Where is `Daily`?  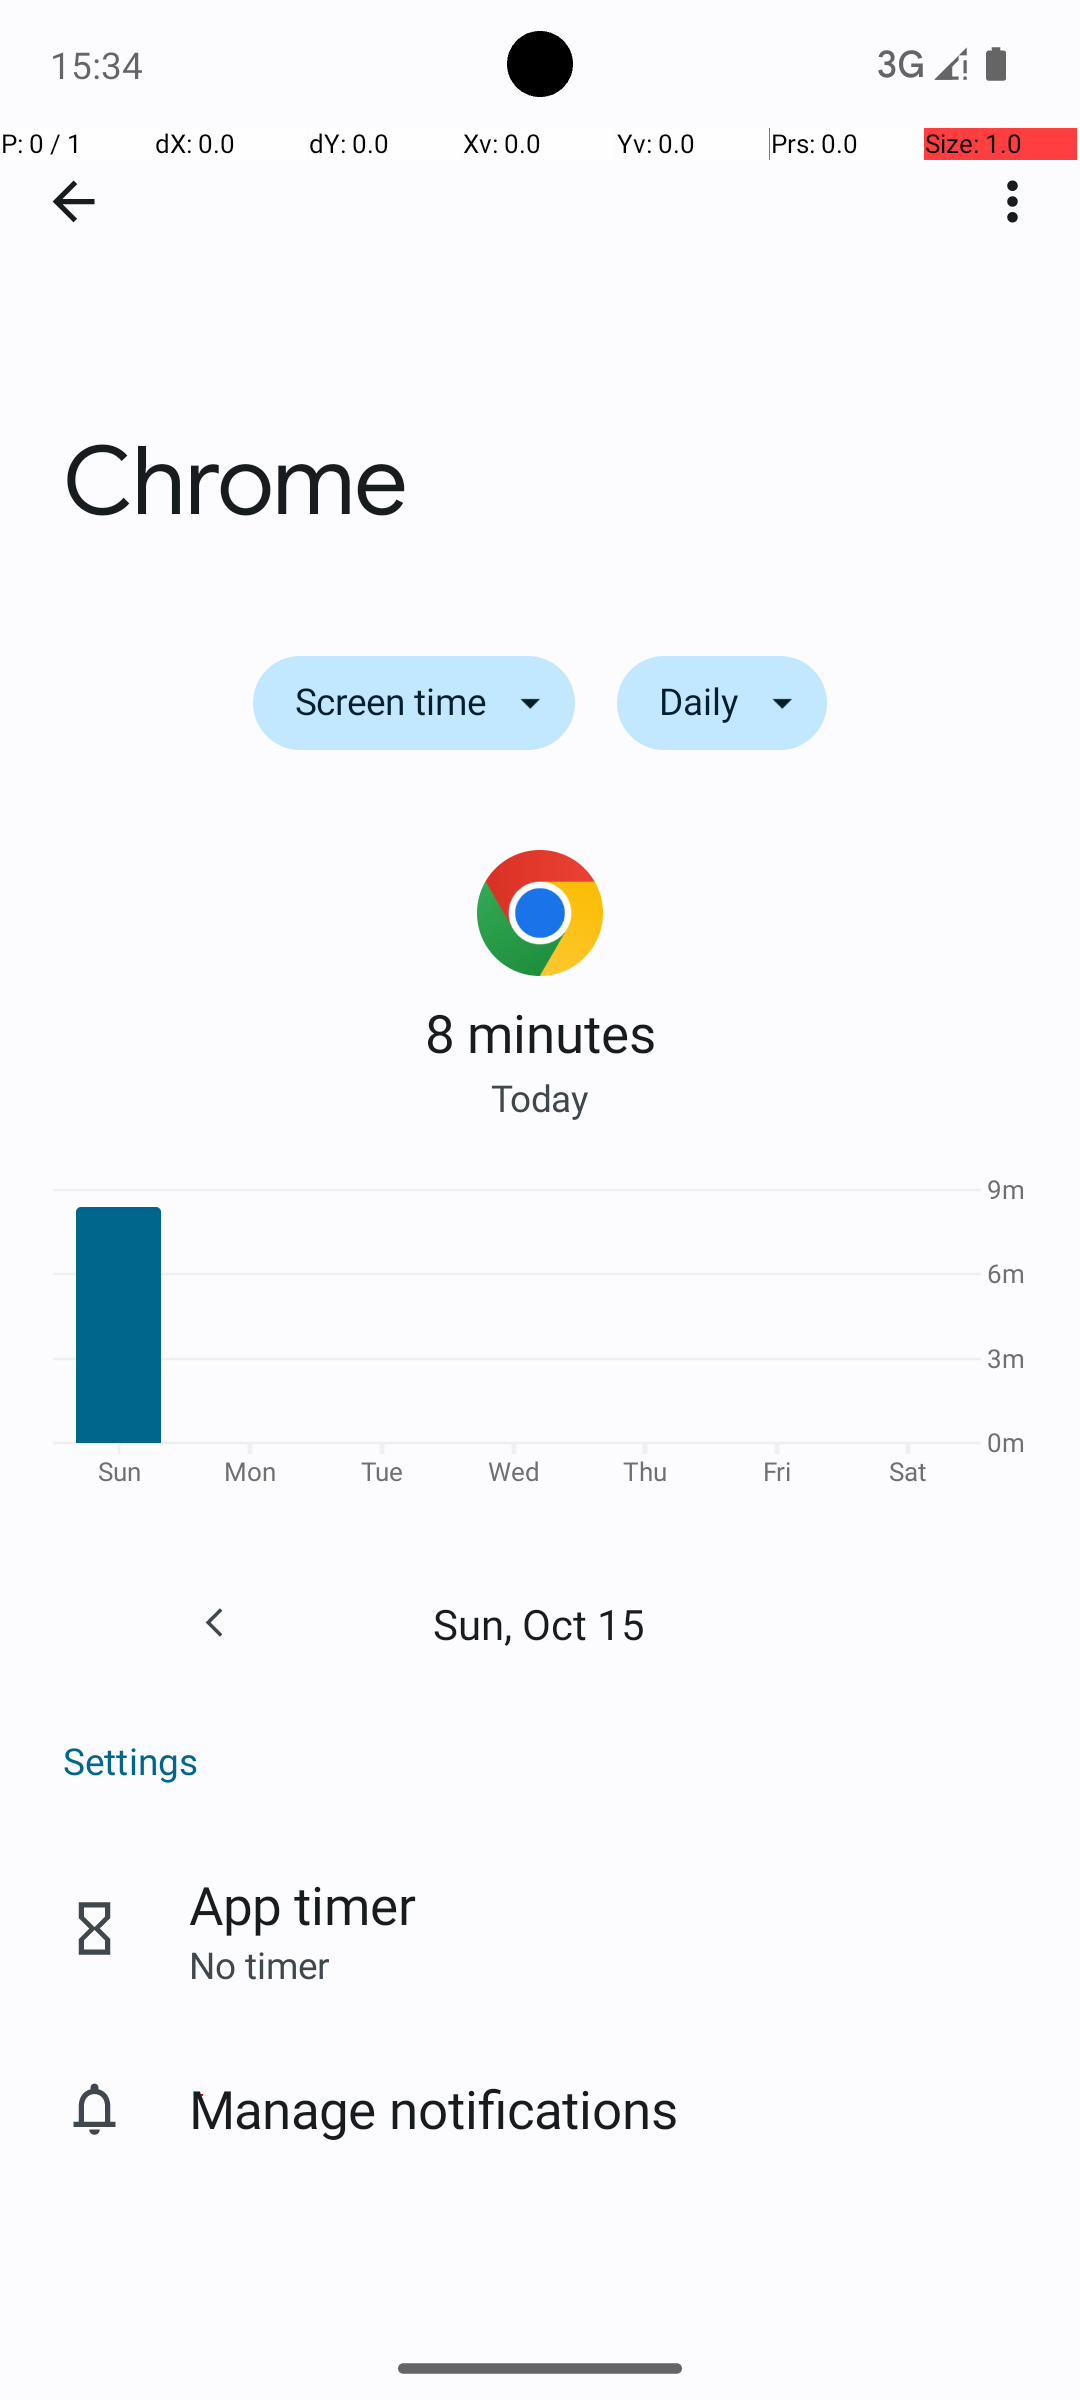 Daily is located at coordinates (722, 703).